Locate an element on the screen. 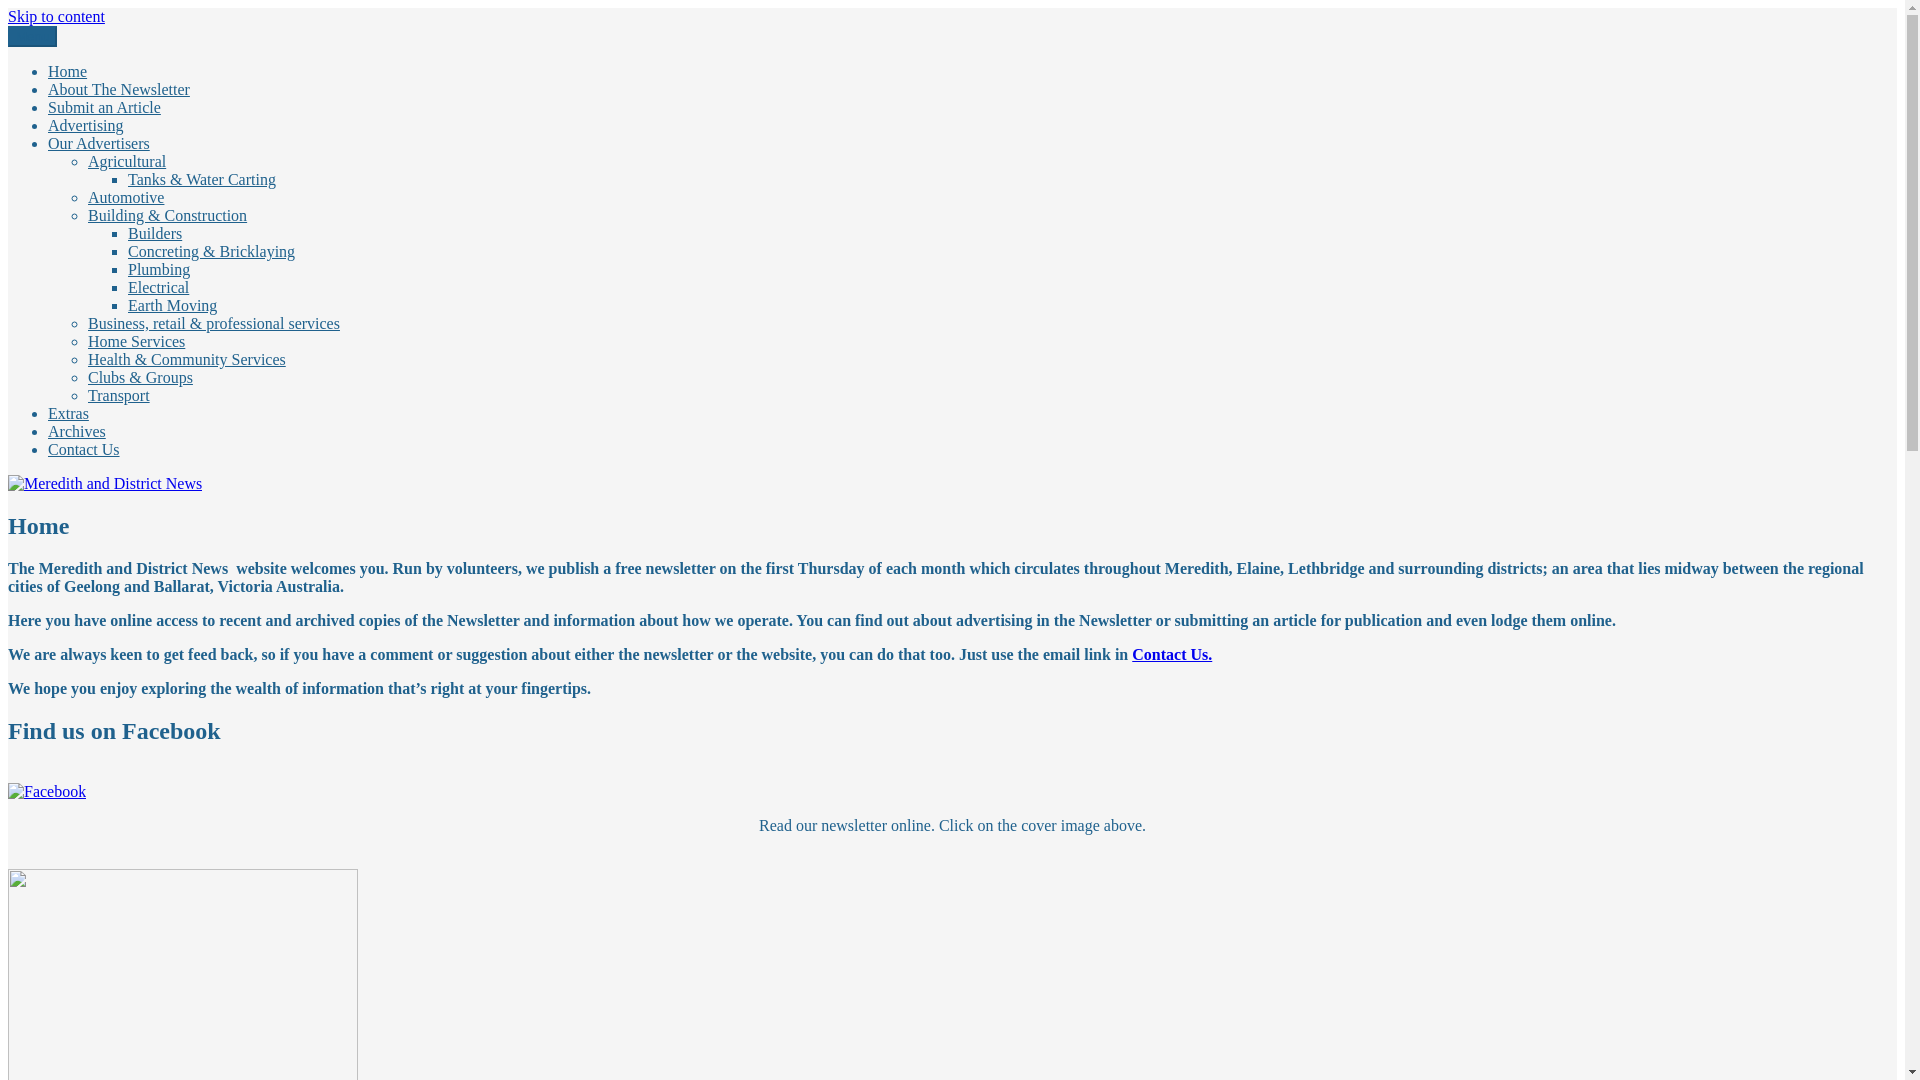 Image resolution: width=1920 pixels, height=1080 pixels. Business, retail & professional services is located at coordinates (214, 324).